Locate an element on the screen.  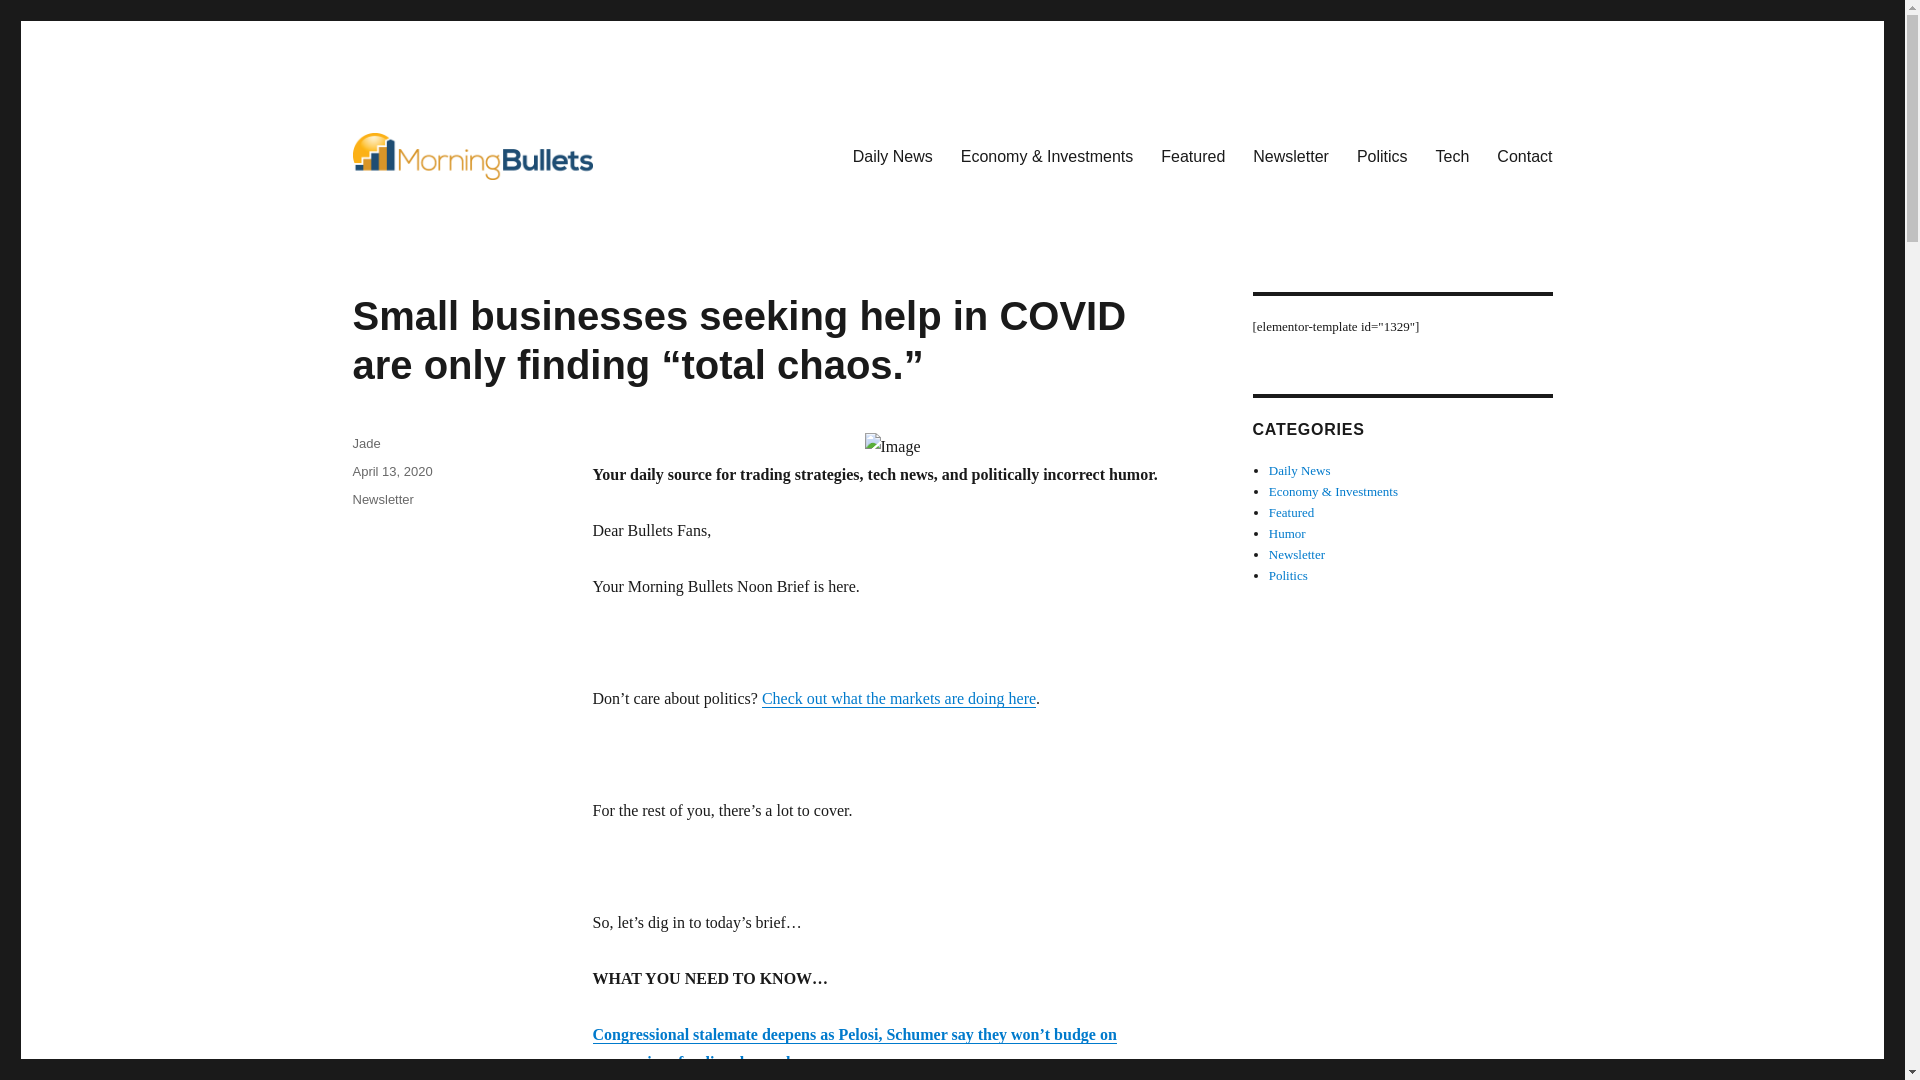
Check out what the markets are doing here is located at coordinates (899, 698).